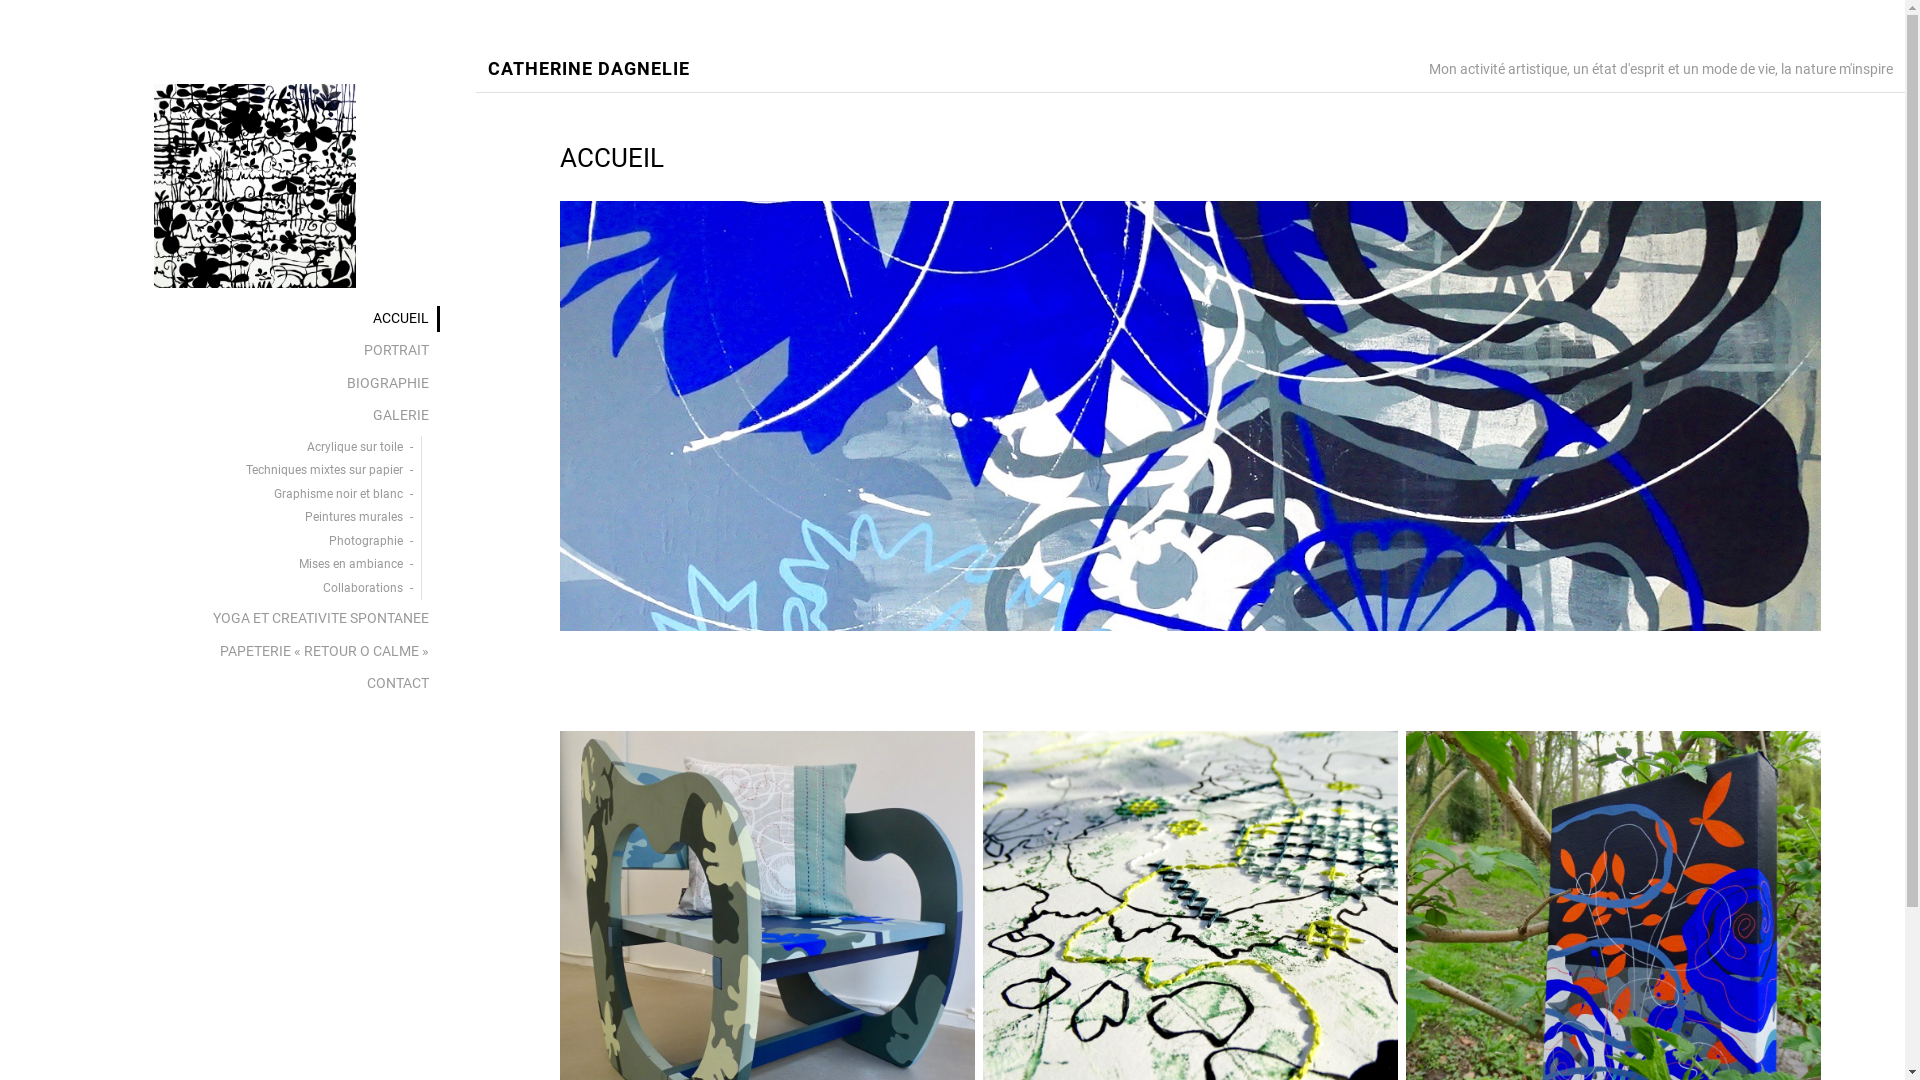 This screenshot has width=1920, height=1080. What do you see at coordinates (238, 684) in the screenshot?
I see `CONTACT` at bounding box center [238, 684].